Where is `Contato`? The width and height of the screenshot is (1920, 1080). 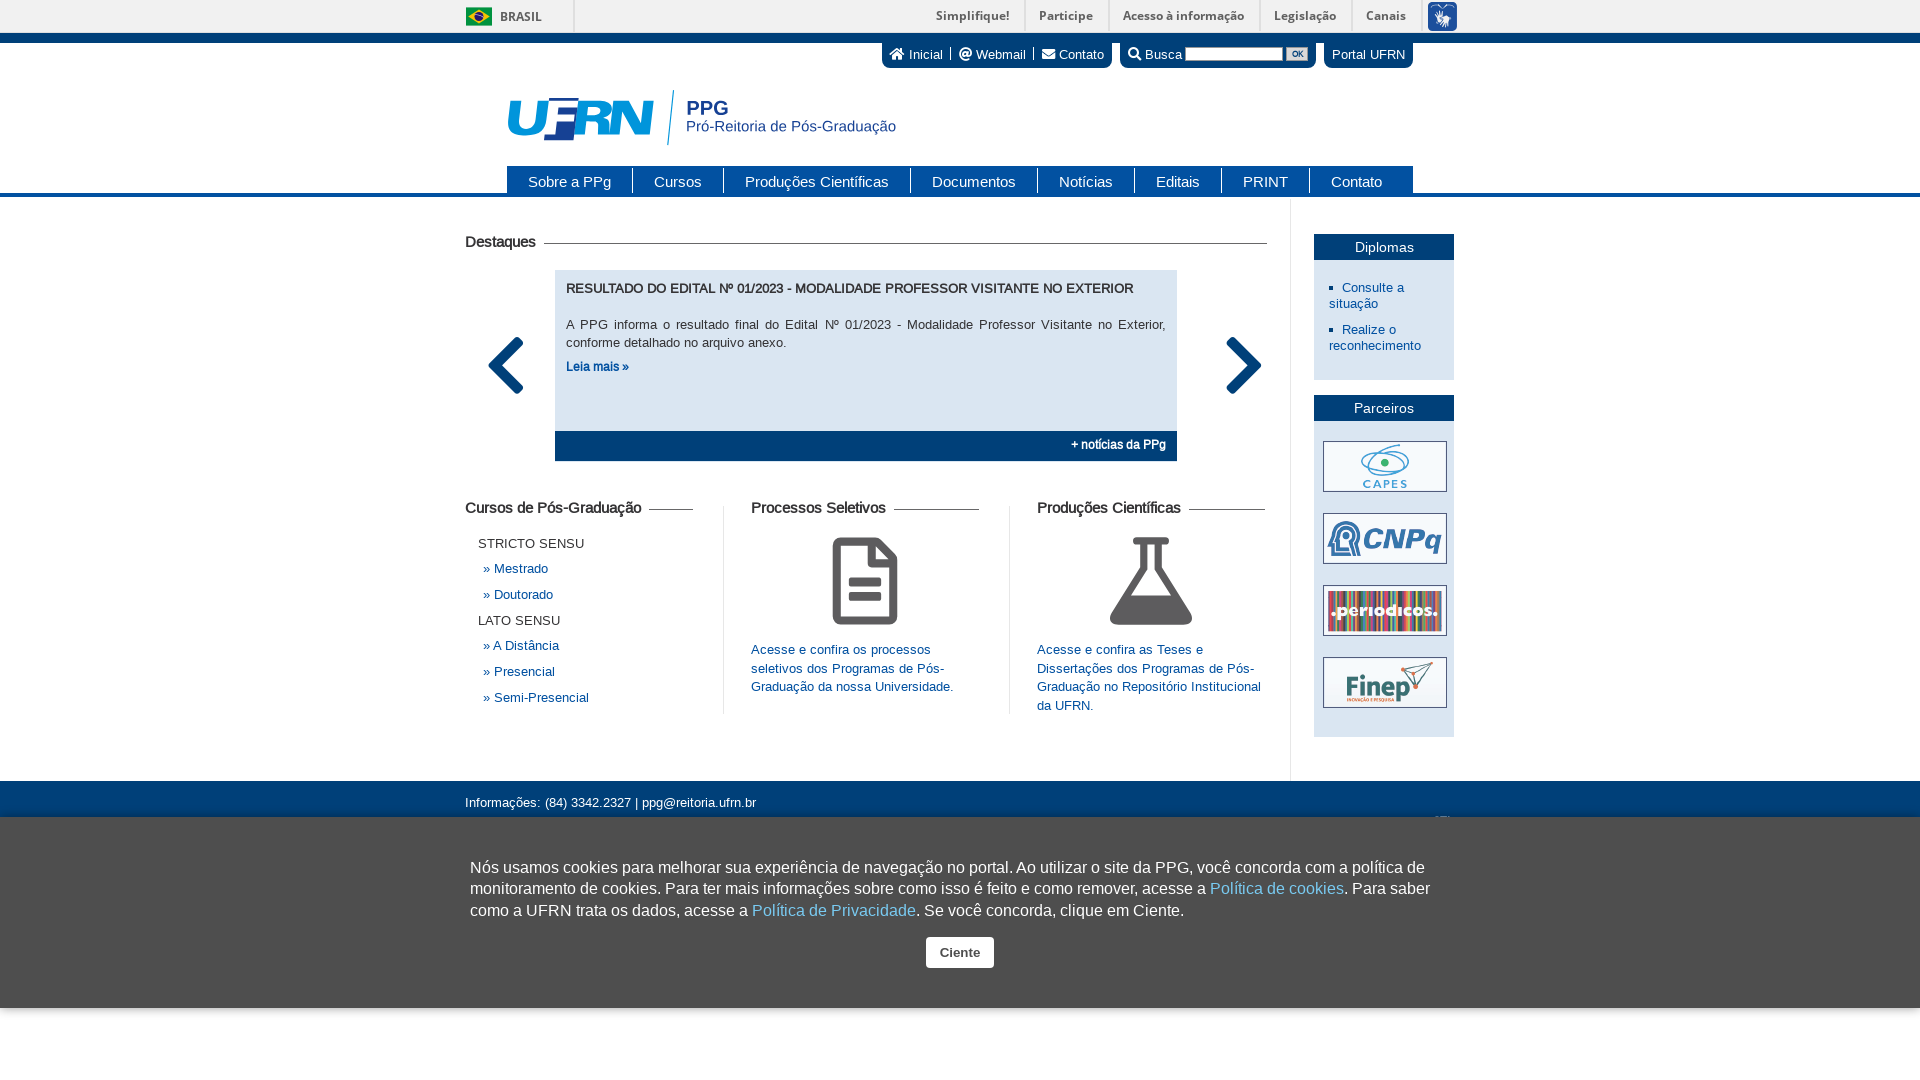 Contato is located at coordinates (1073, 54).